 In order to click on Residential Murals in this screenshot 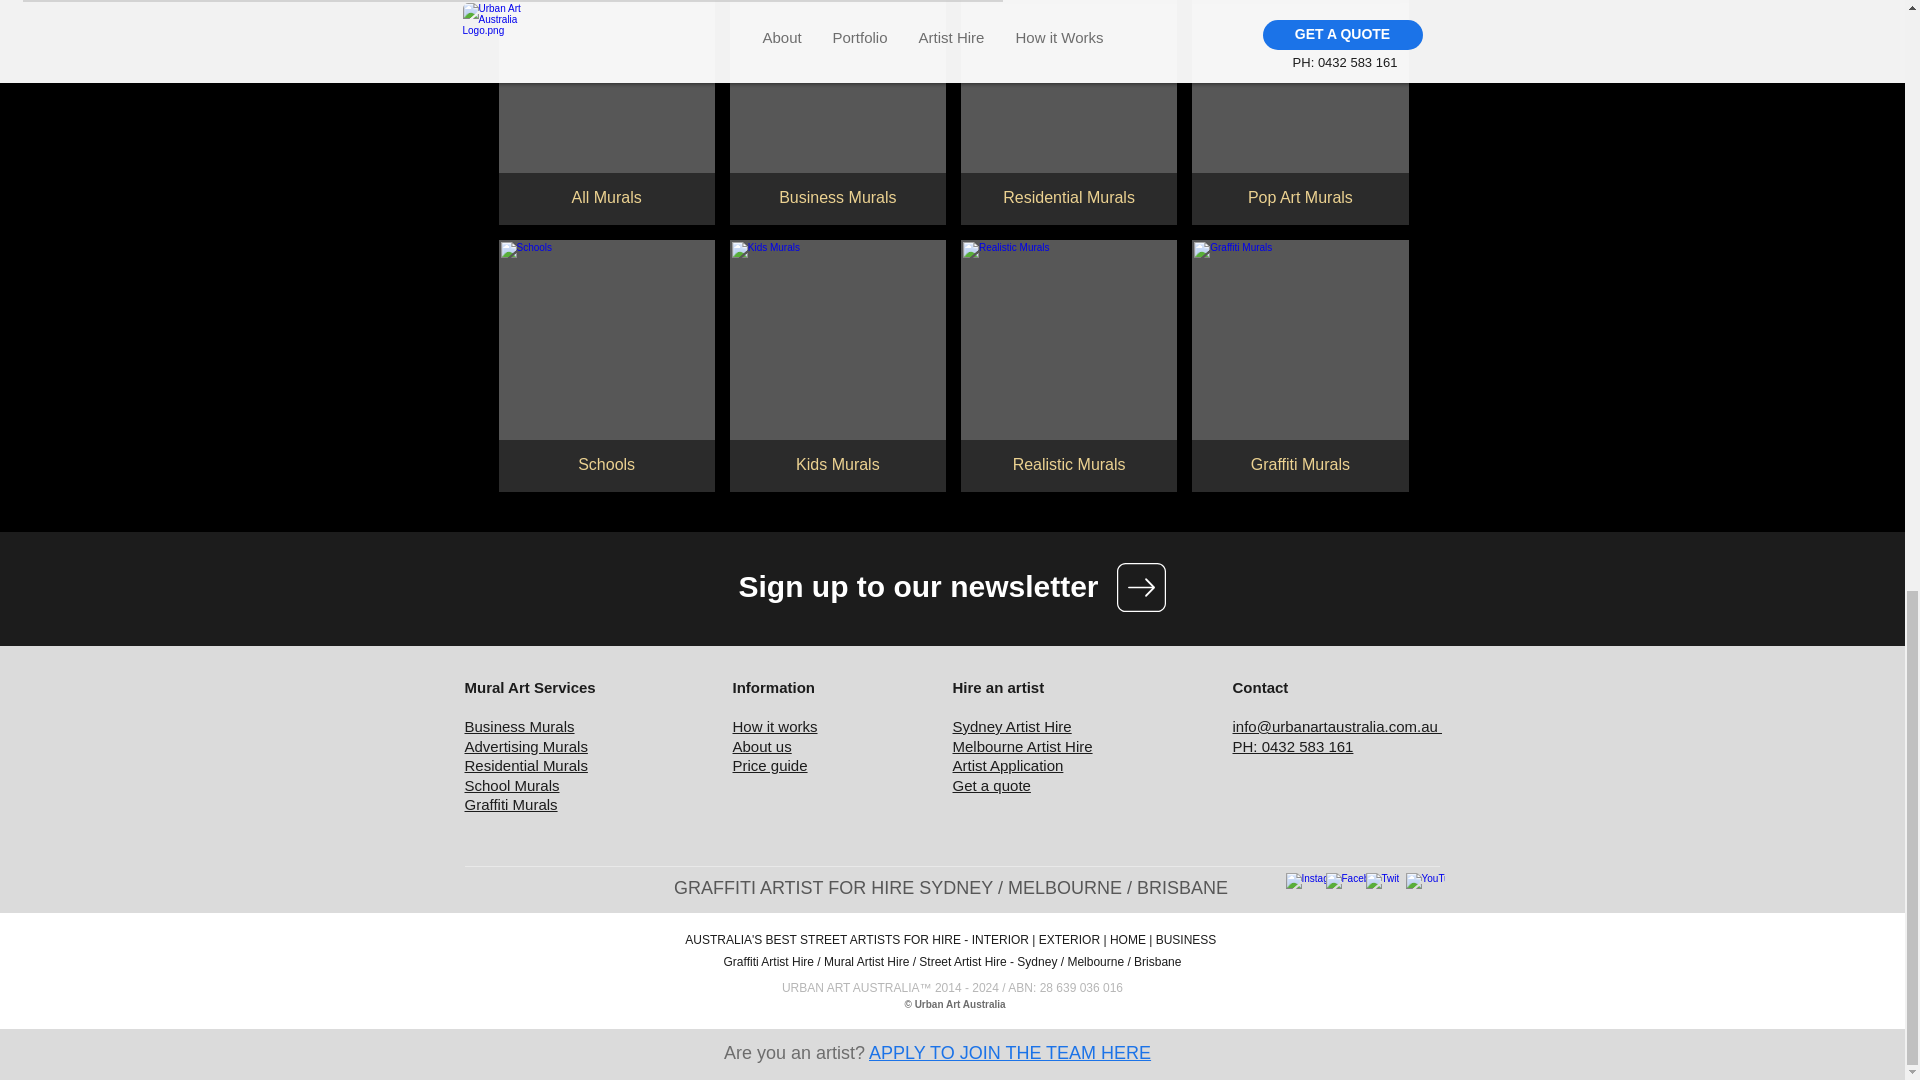, I will do `click(1068, 112)`.